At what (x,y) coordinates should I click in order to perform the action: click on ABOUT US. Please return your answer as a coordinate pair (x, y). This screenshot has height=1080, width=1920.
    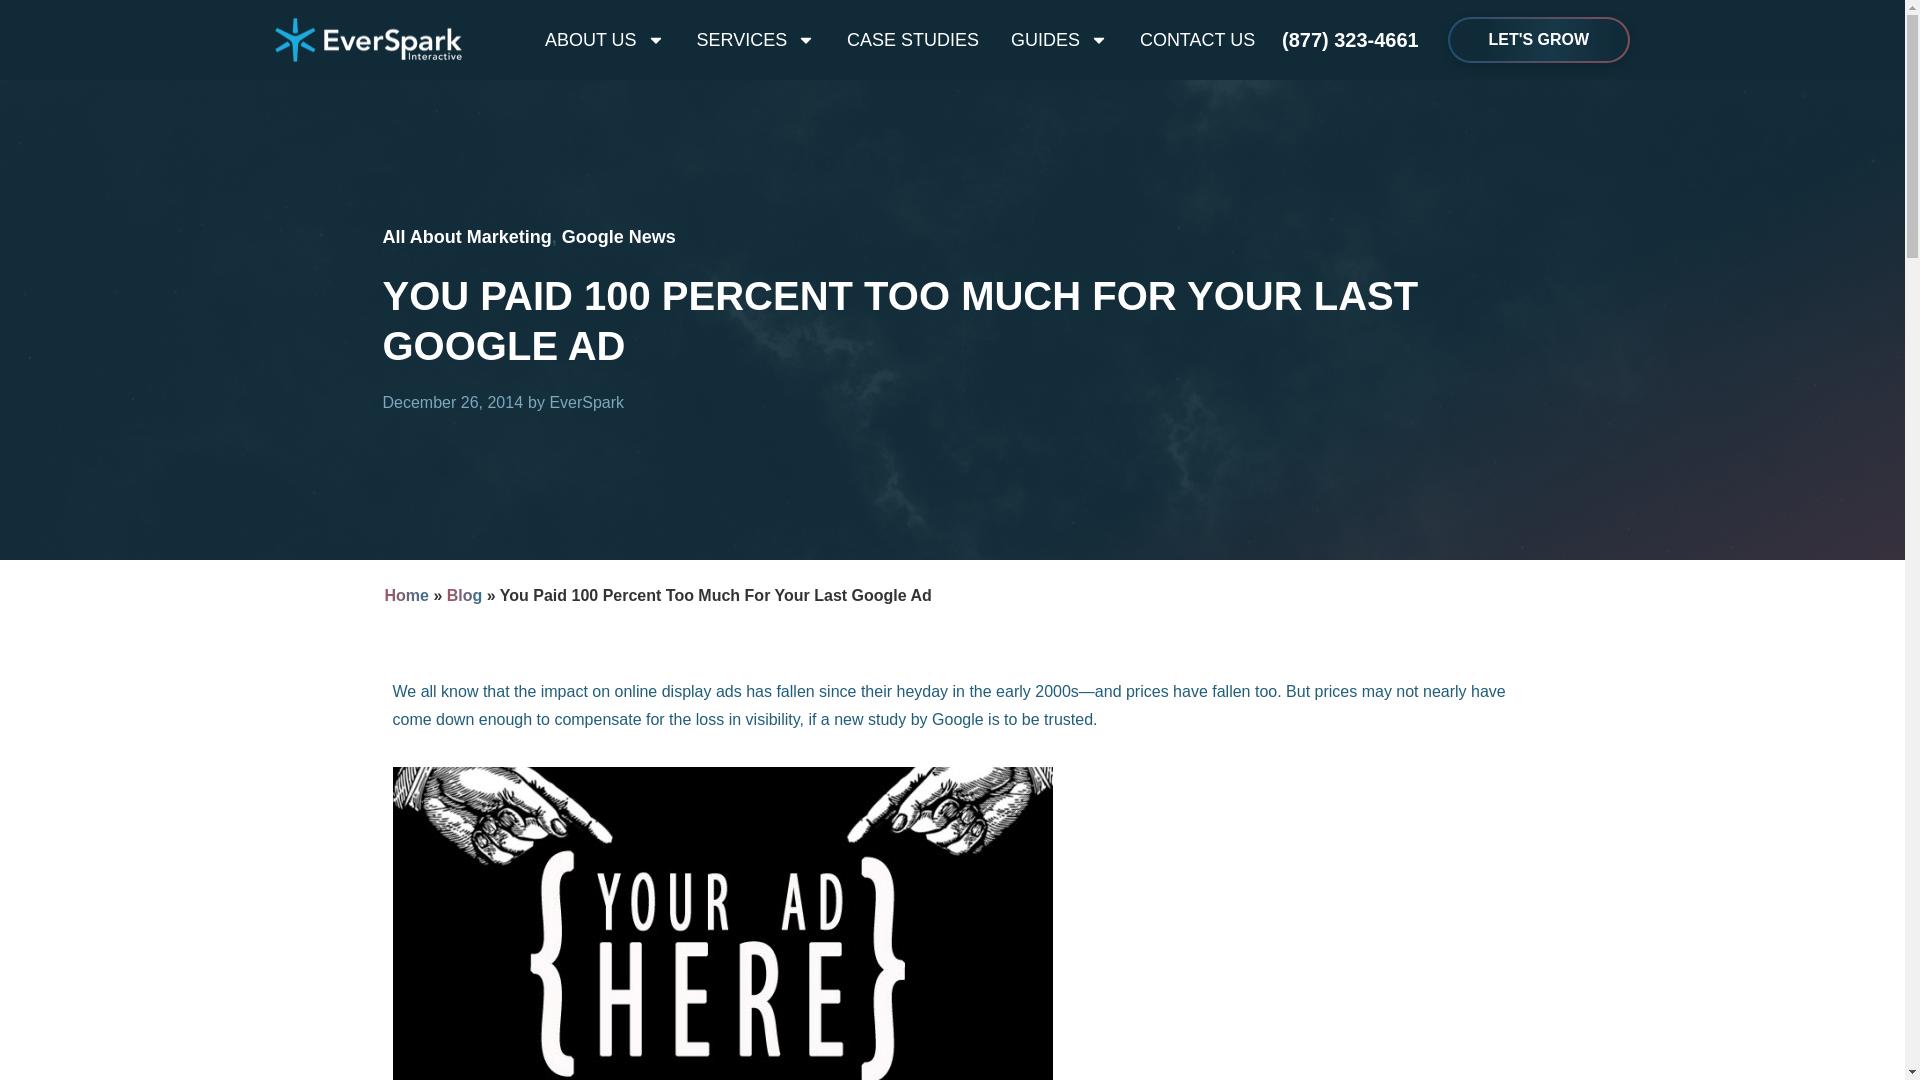
    Looking at the image, I should click on (613, 40).